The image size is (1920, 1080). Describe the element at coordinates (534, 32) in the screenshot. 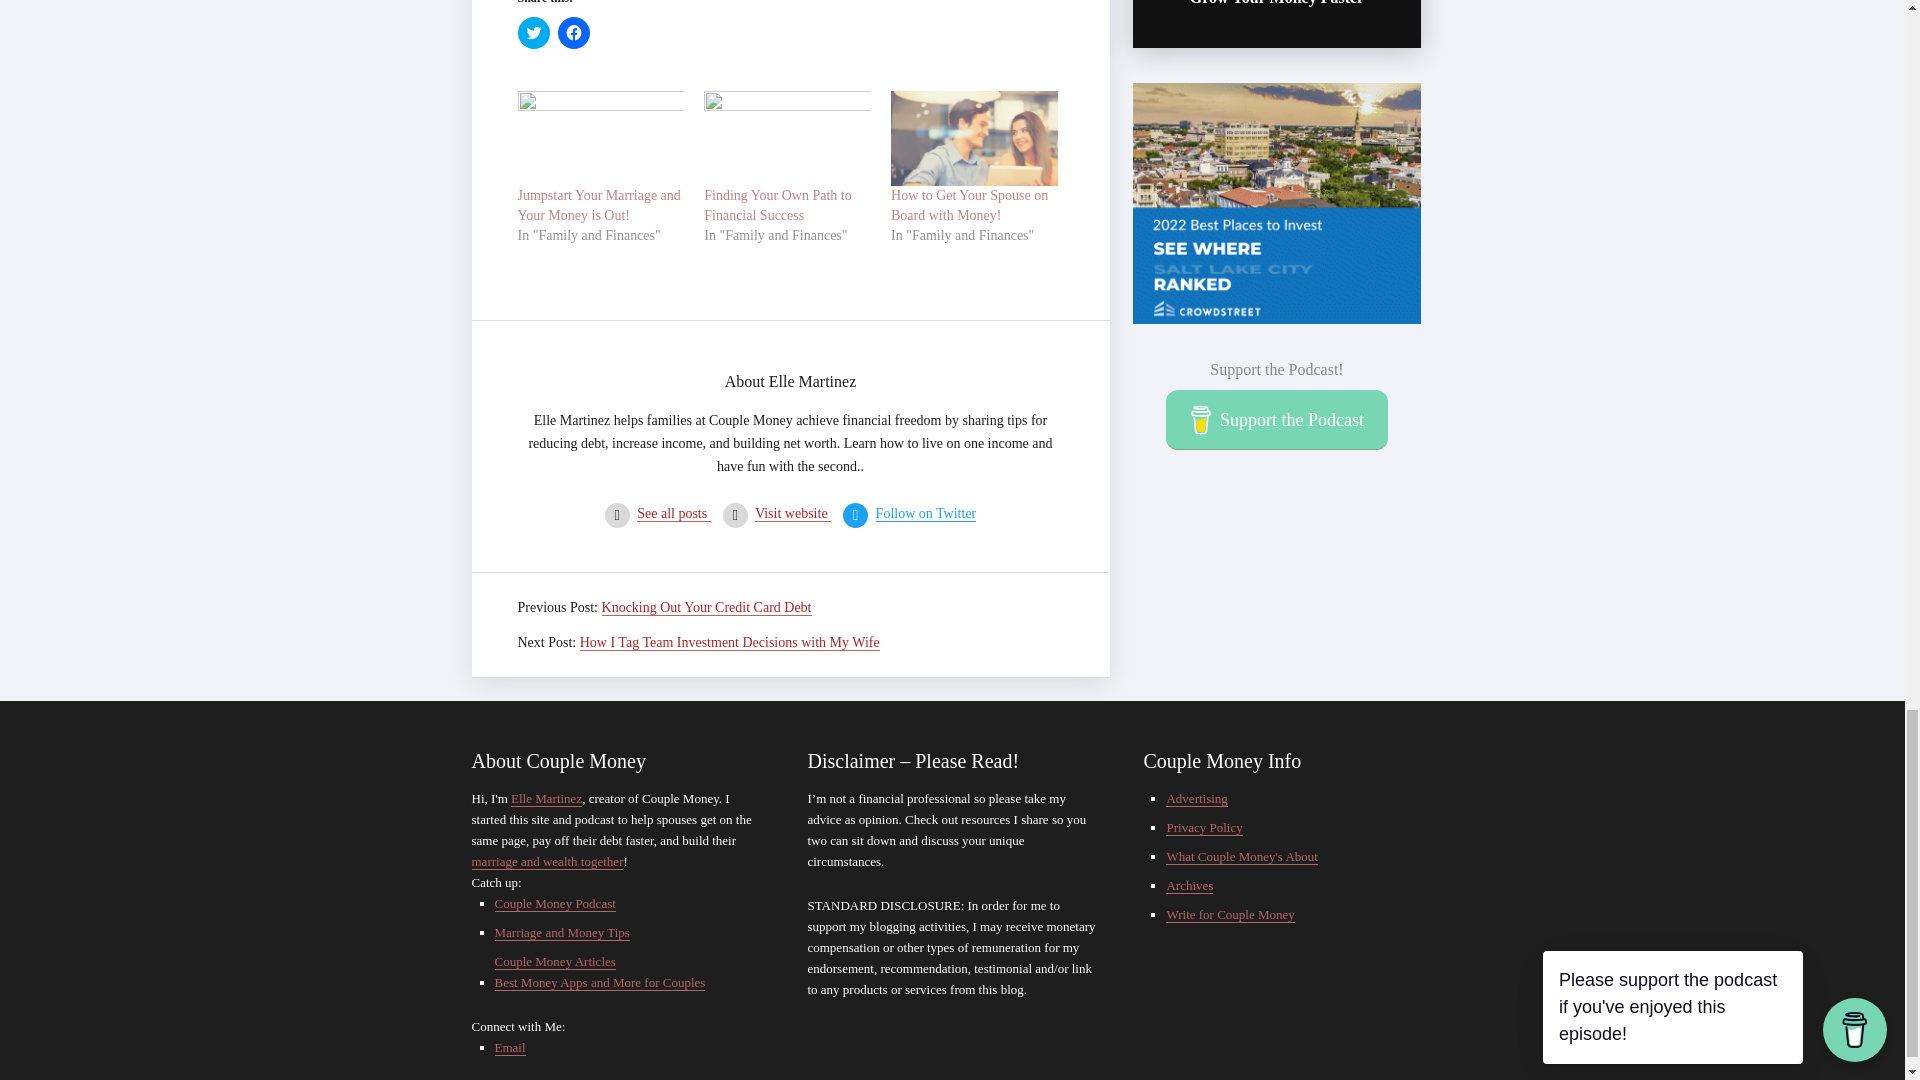

I see `Click to share on Twitter` at that location.